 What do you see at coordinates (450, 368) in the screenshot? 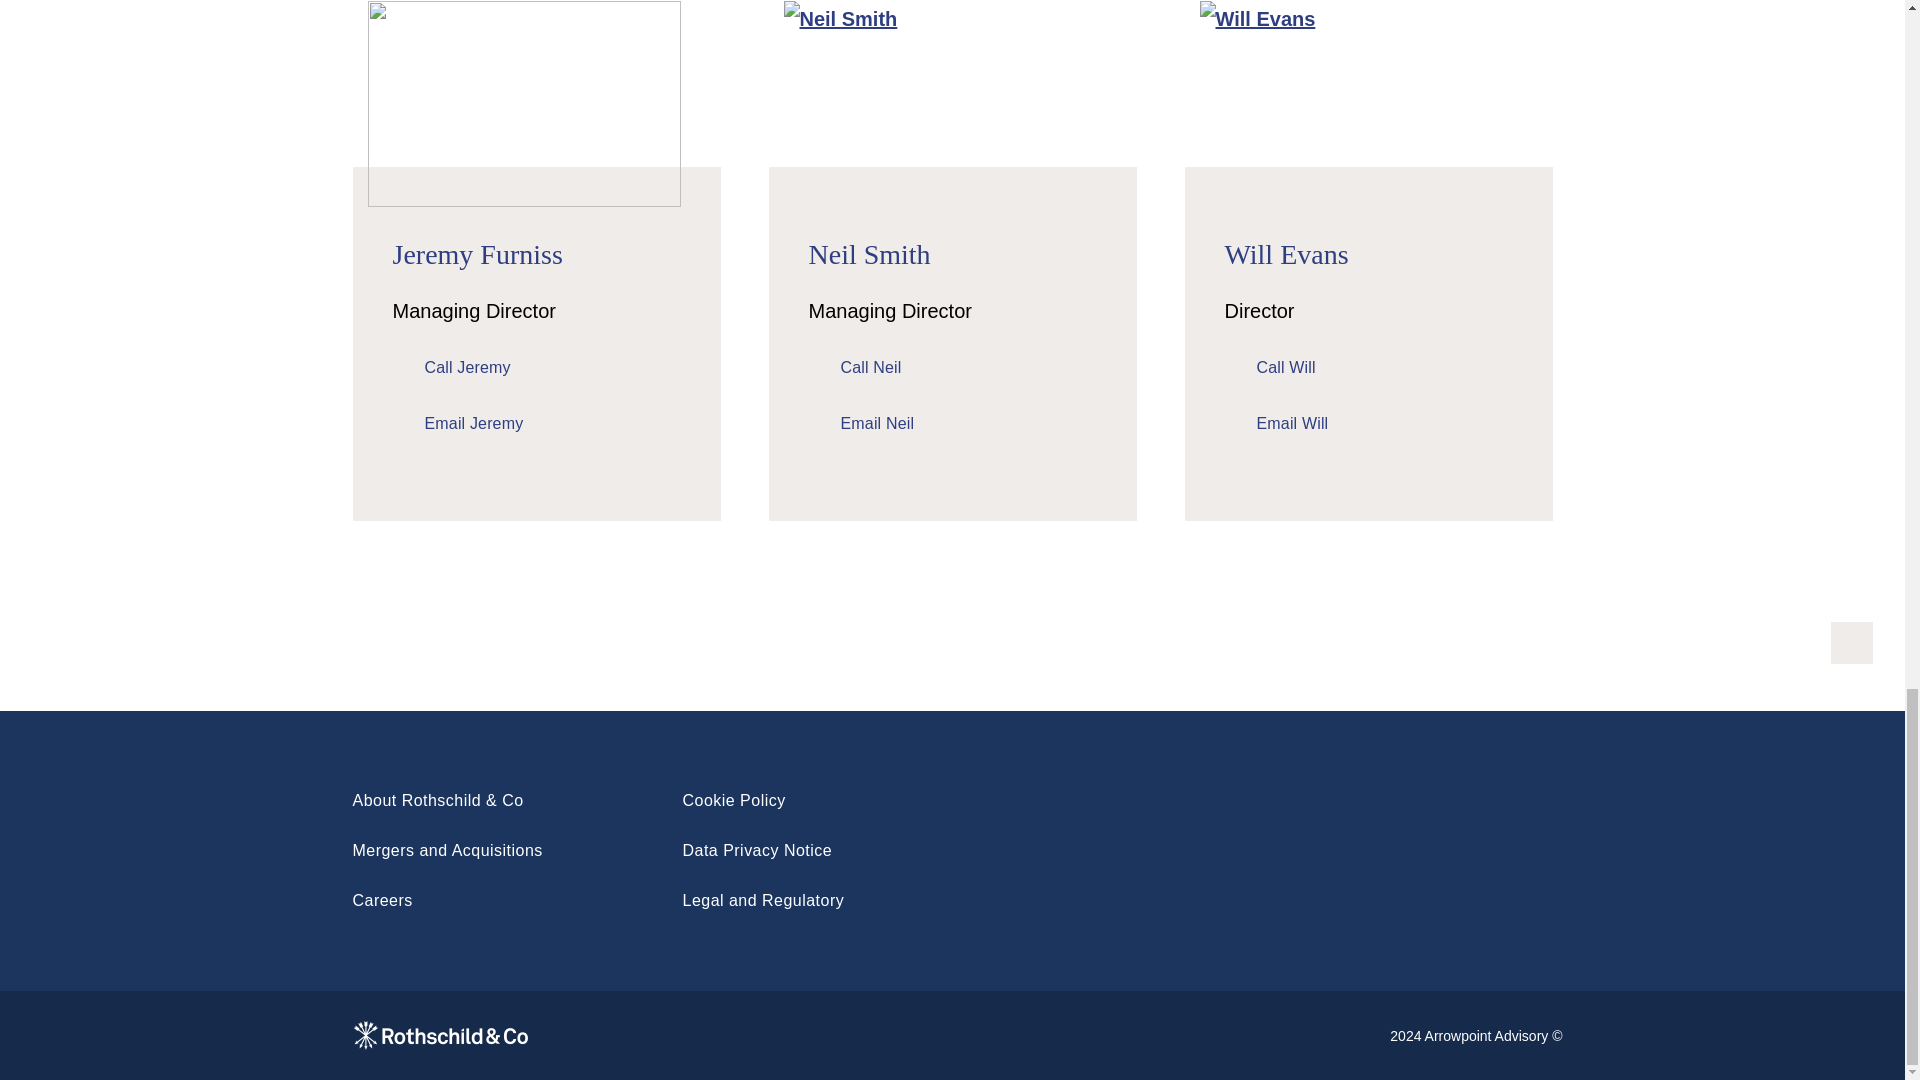
I see `Call Jeremy` at bounding box center [450, 368].